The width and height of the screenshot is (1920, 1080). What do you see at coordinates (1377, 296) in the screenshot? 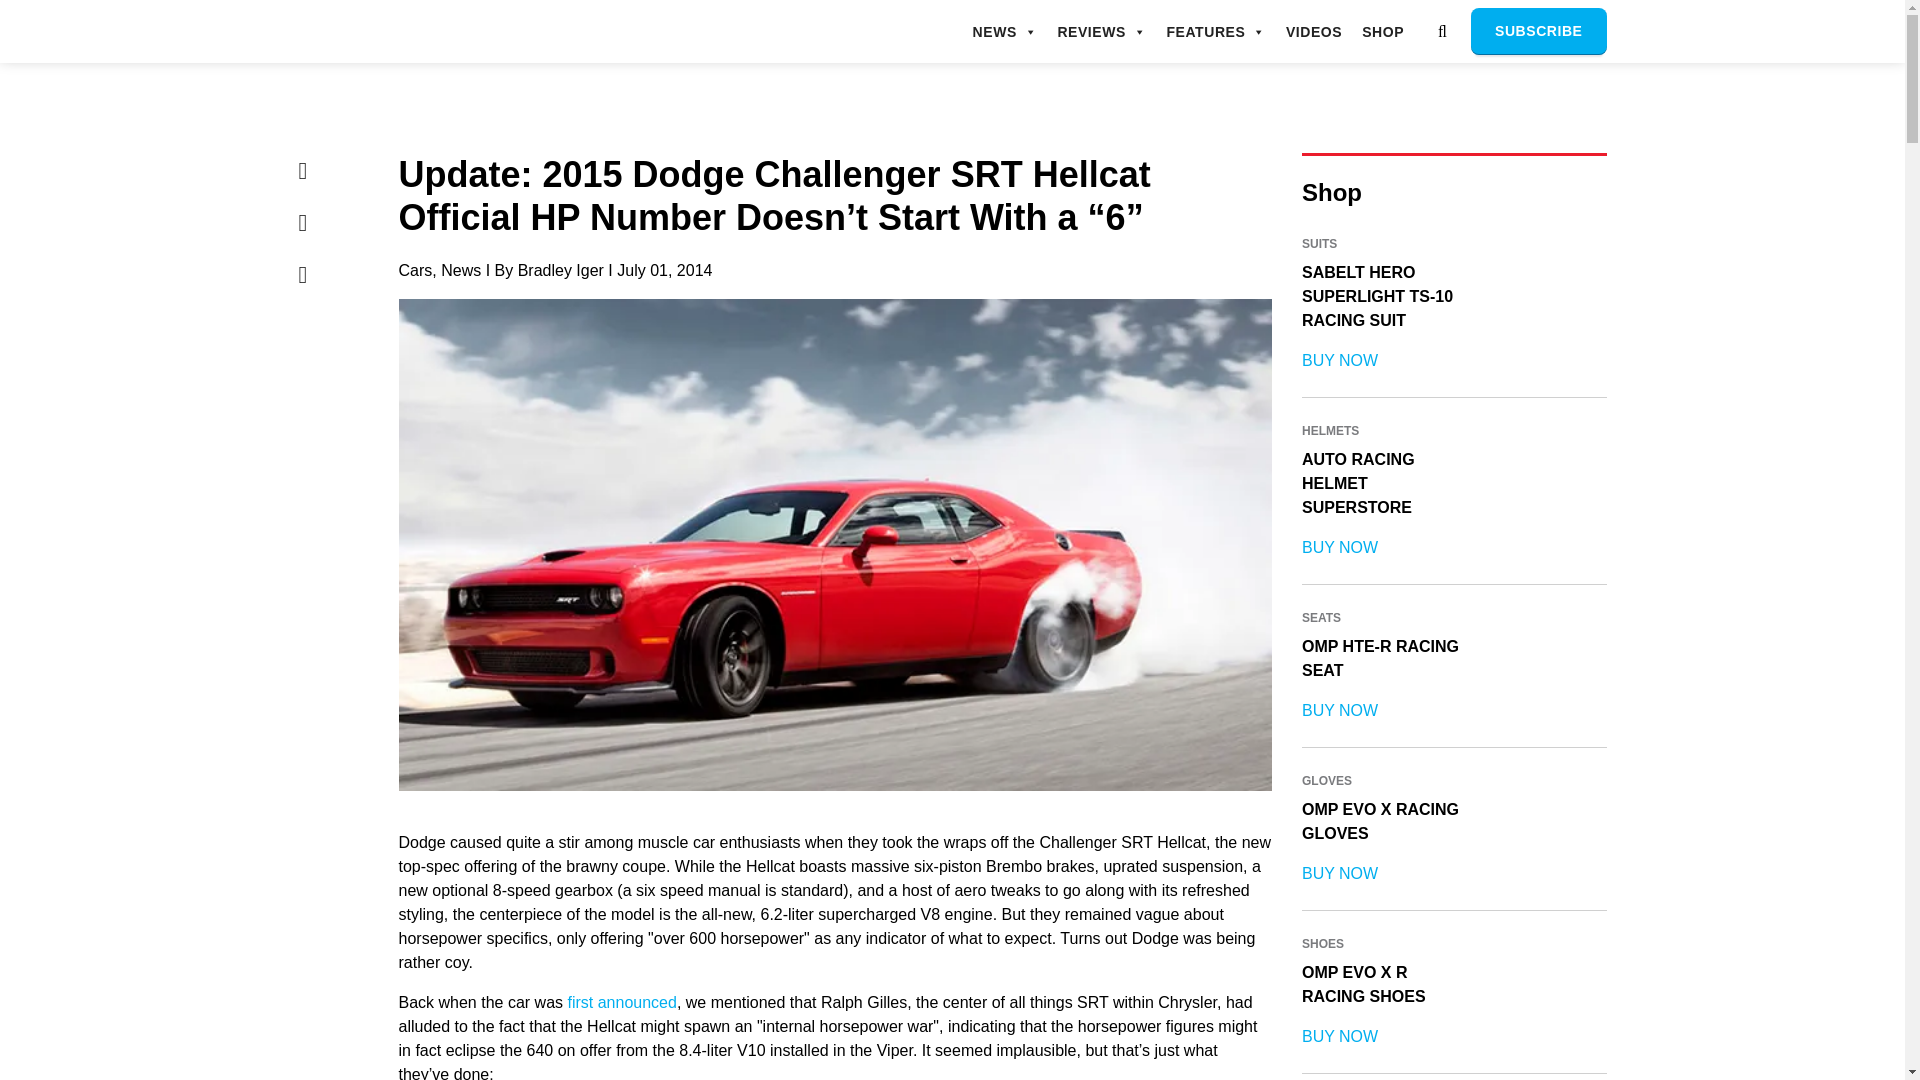
I see `SABELT HERO SUPERLIGHT TS-10 RACING SUIT` at bounding box center [1377, 296].